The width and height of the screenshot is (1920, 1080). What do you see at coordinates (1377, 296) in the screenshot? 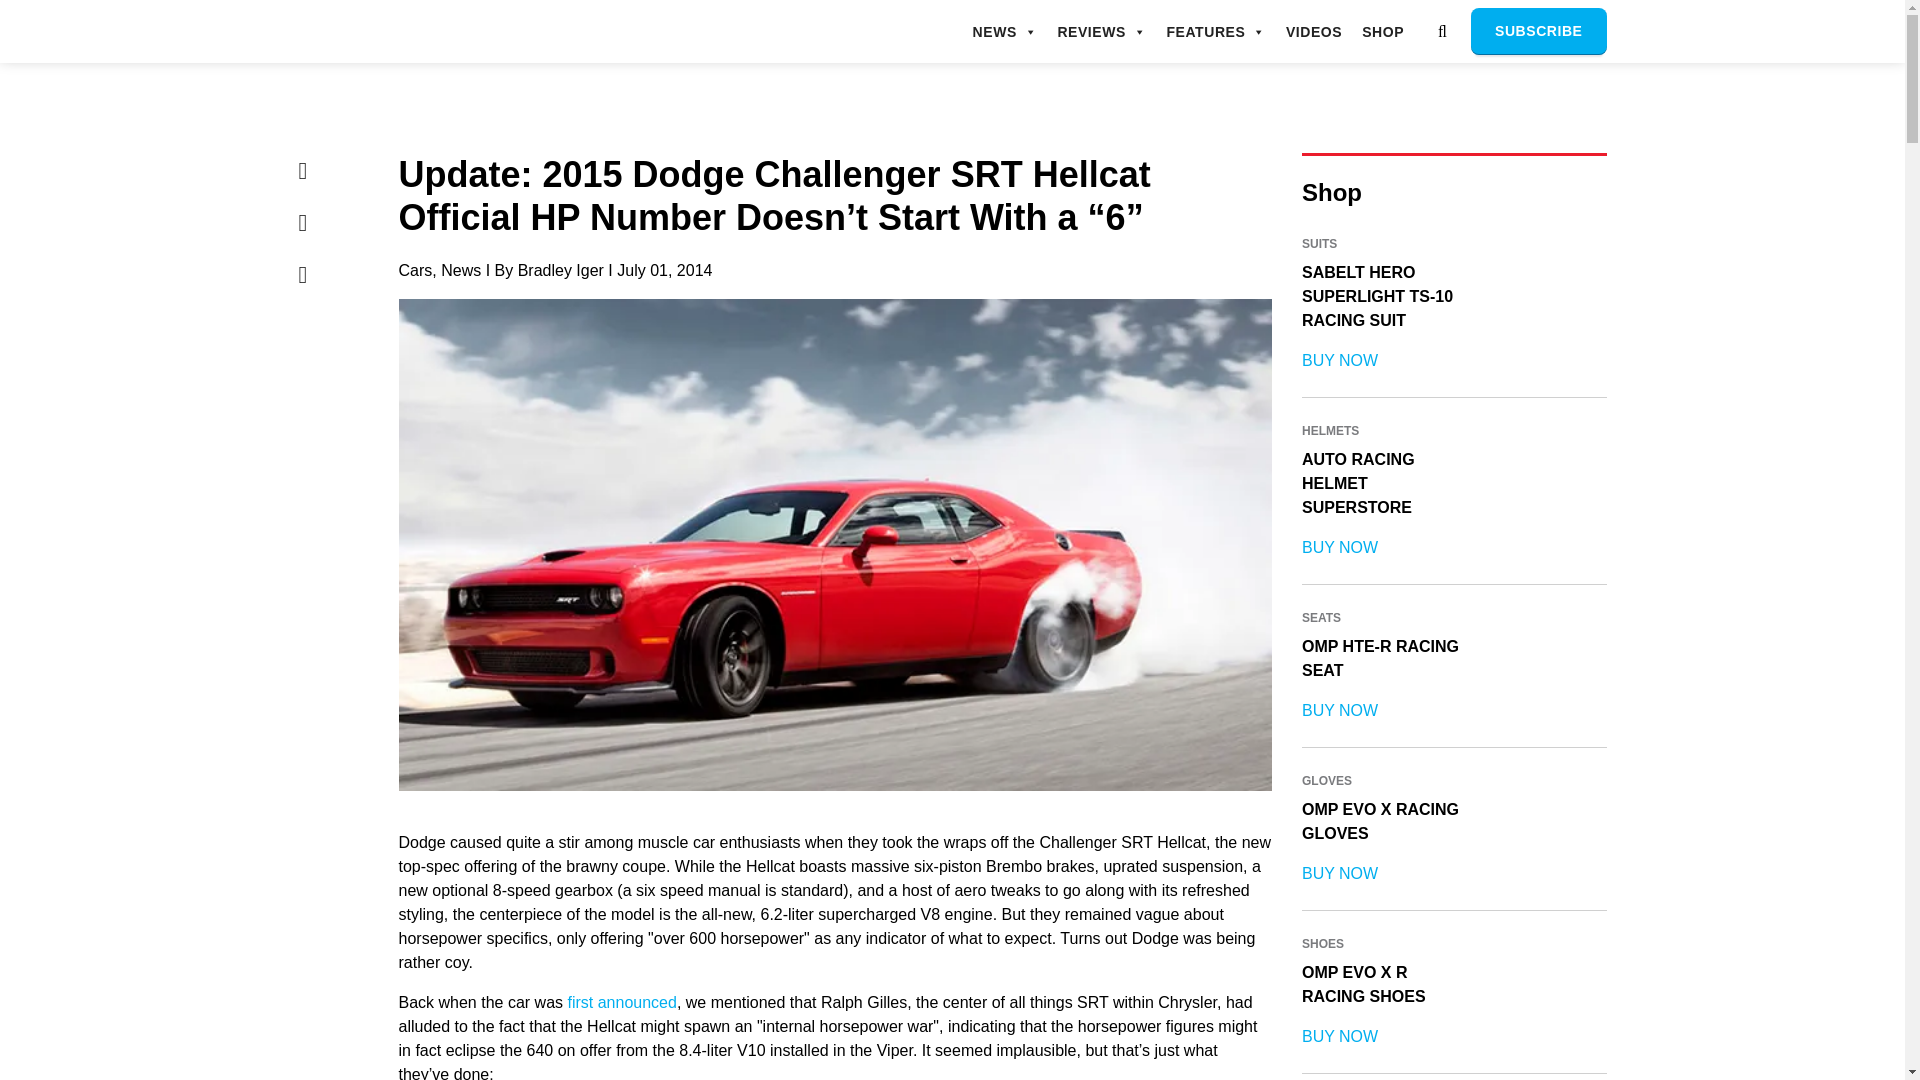
I see `SABELT HERO SUPERLIGHT TS-10 RACING SUIT` at bounding box center [1377, 296].